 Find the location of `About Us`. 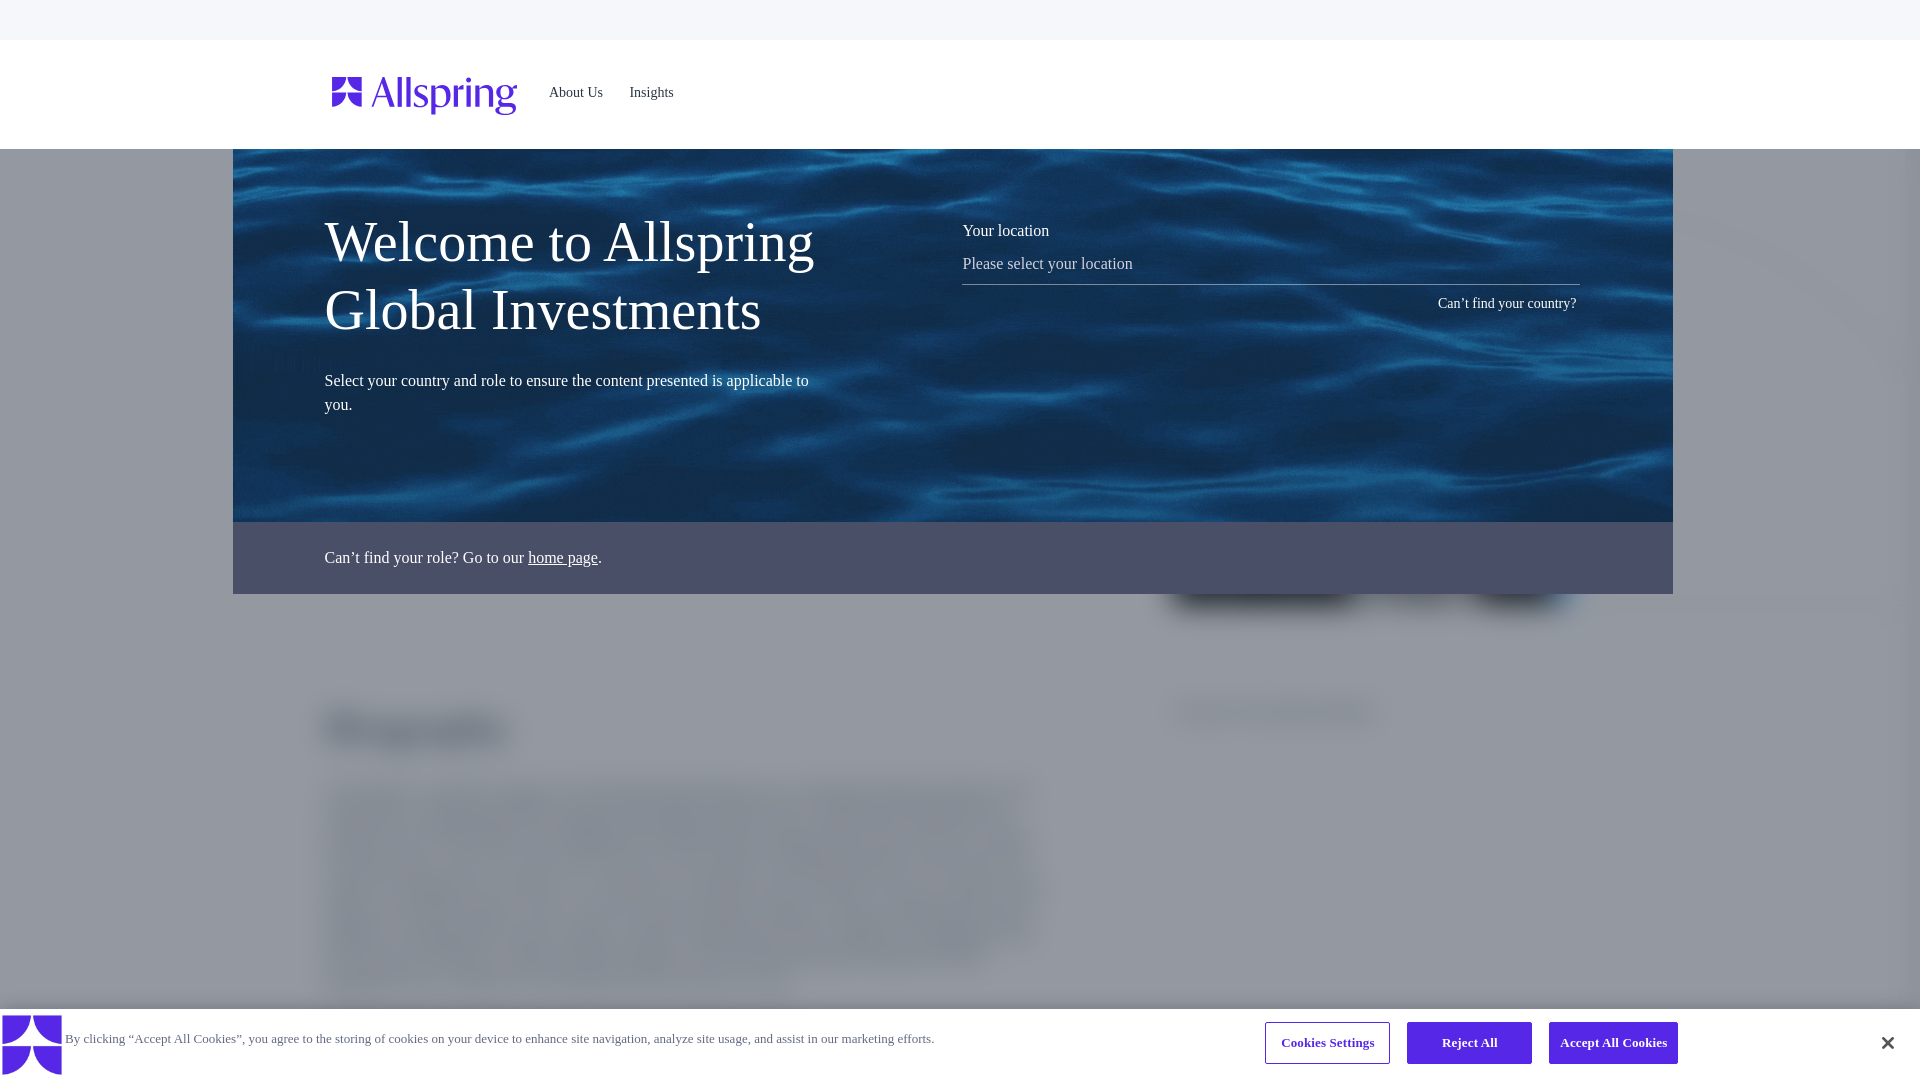

About Us is located at coordinates (570, 94).